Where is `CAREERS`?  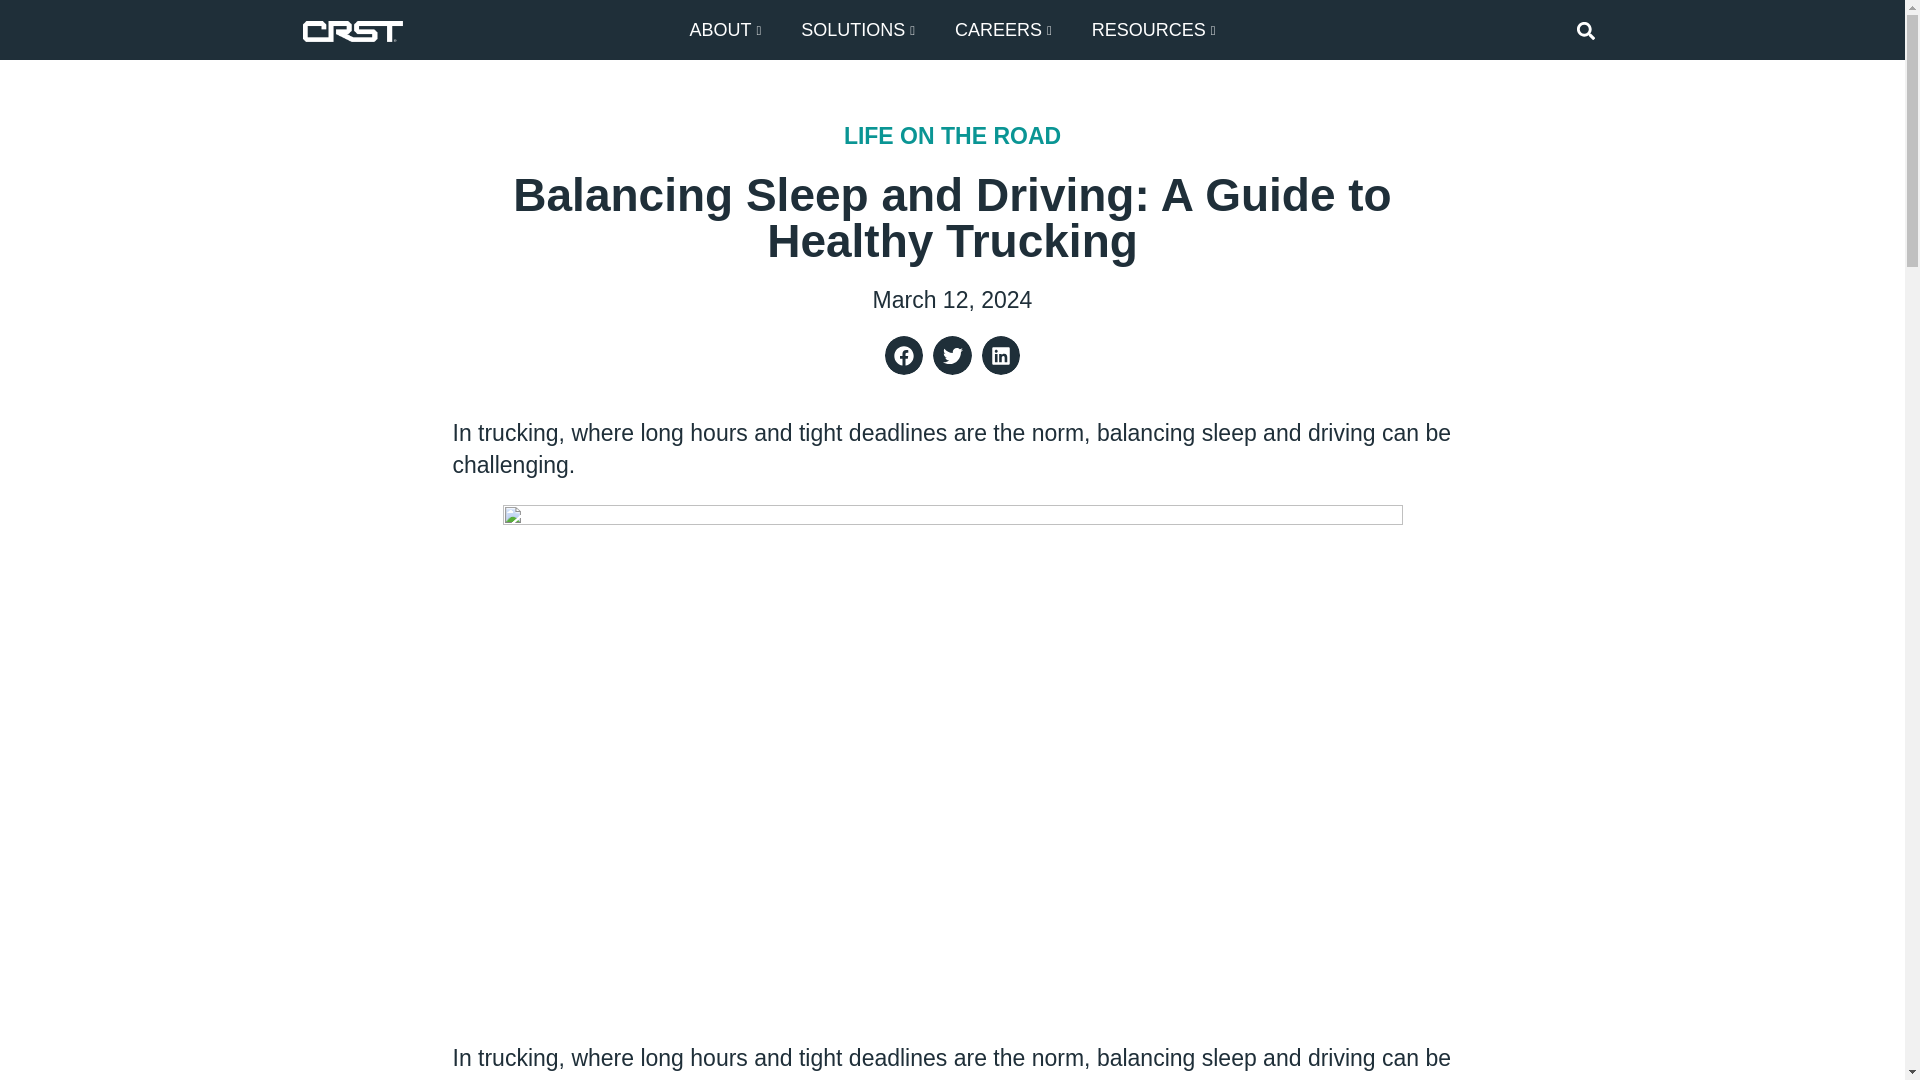 CAREERS is located at coordinates (1003, 30).